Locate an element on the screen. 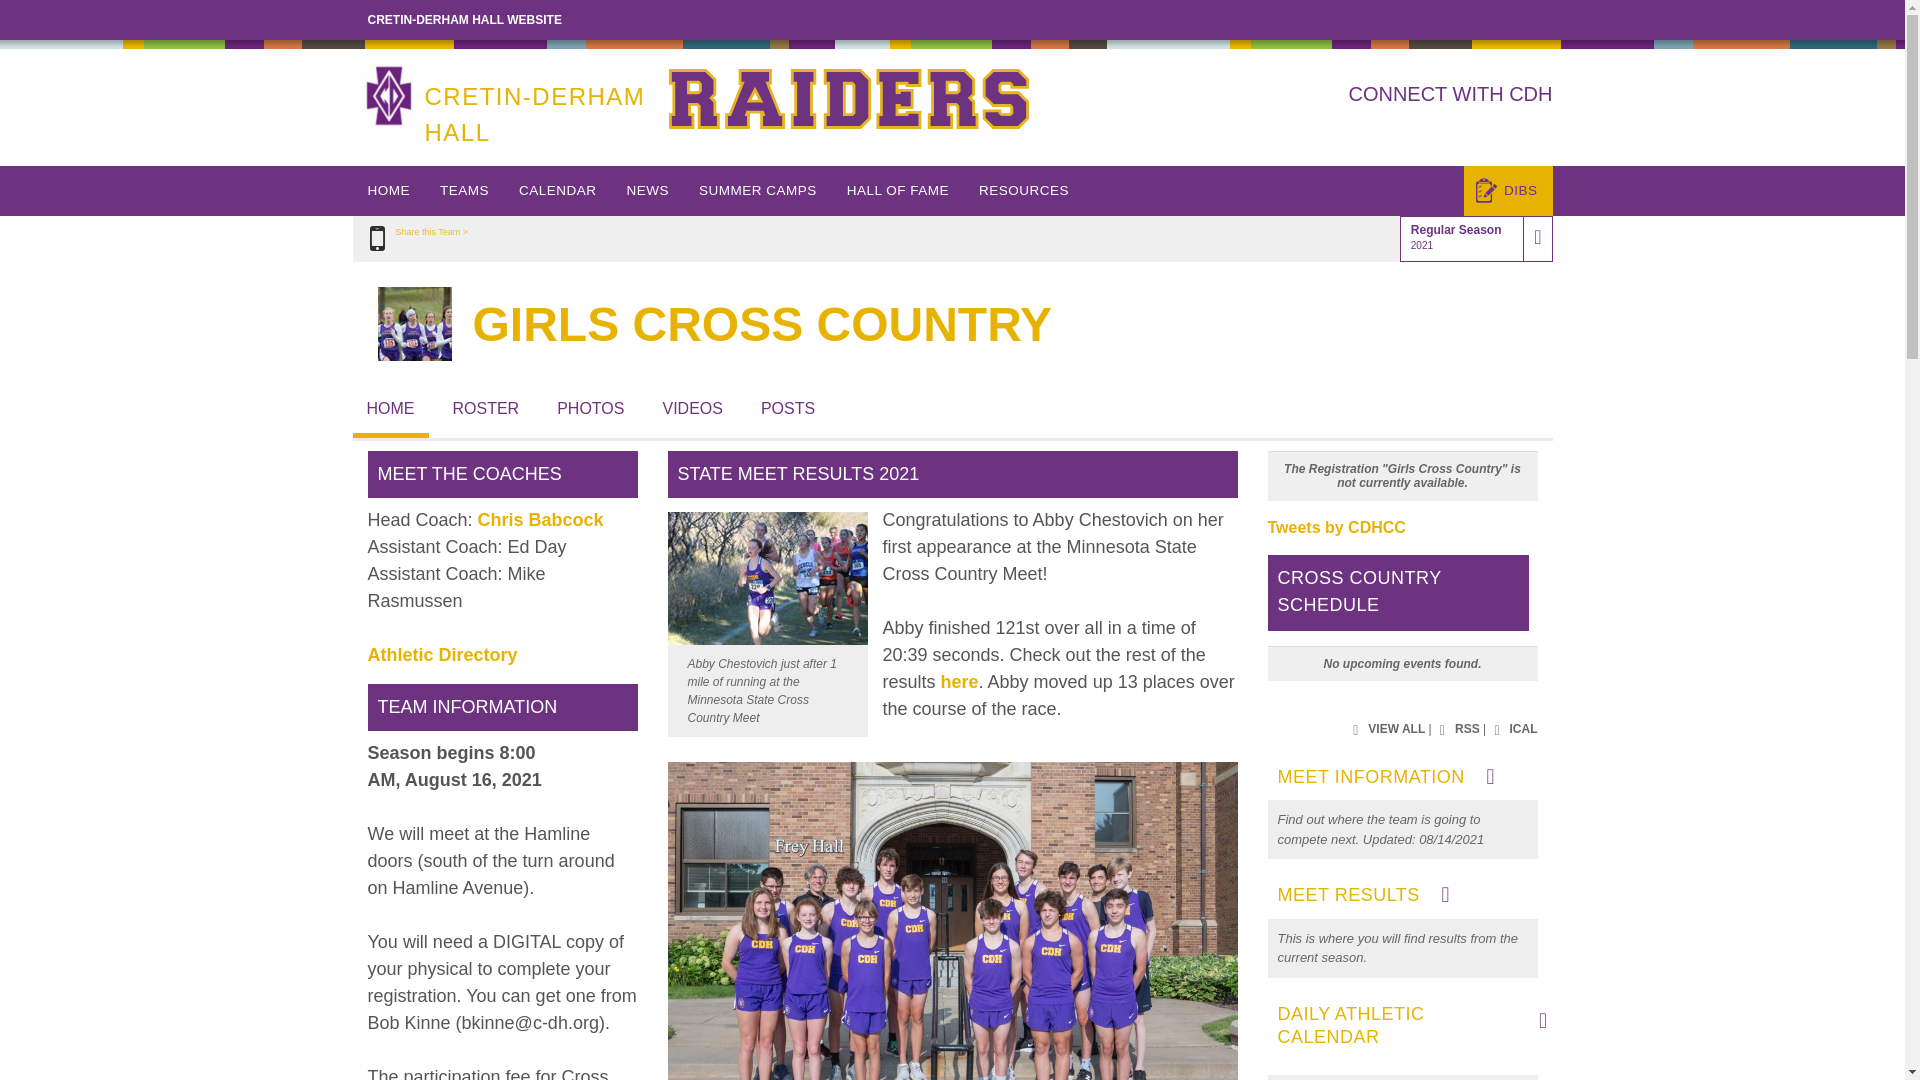  TEAMS is located at coordinates (464, 191).